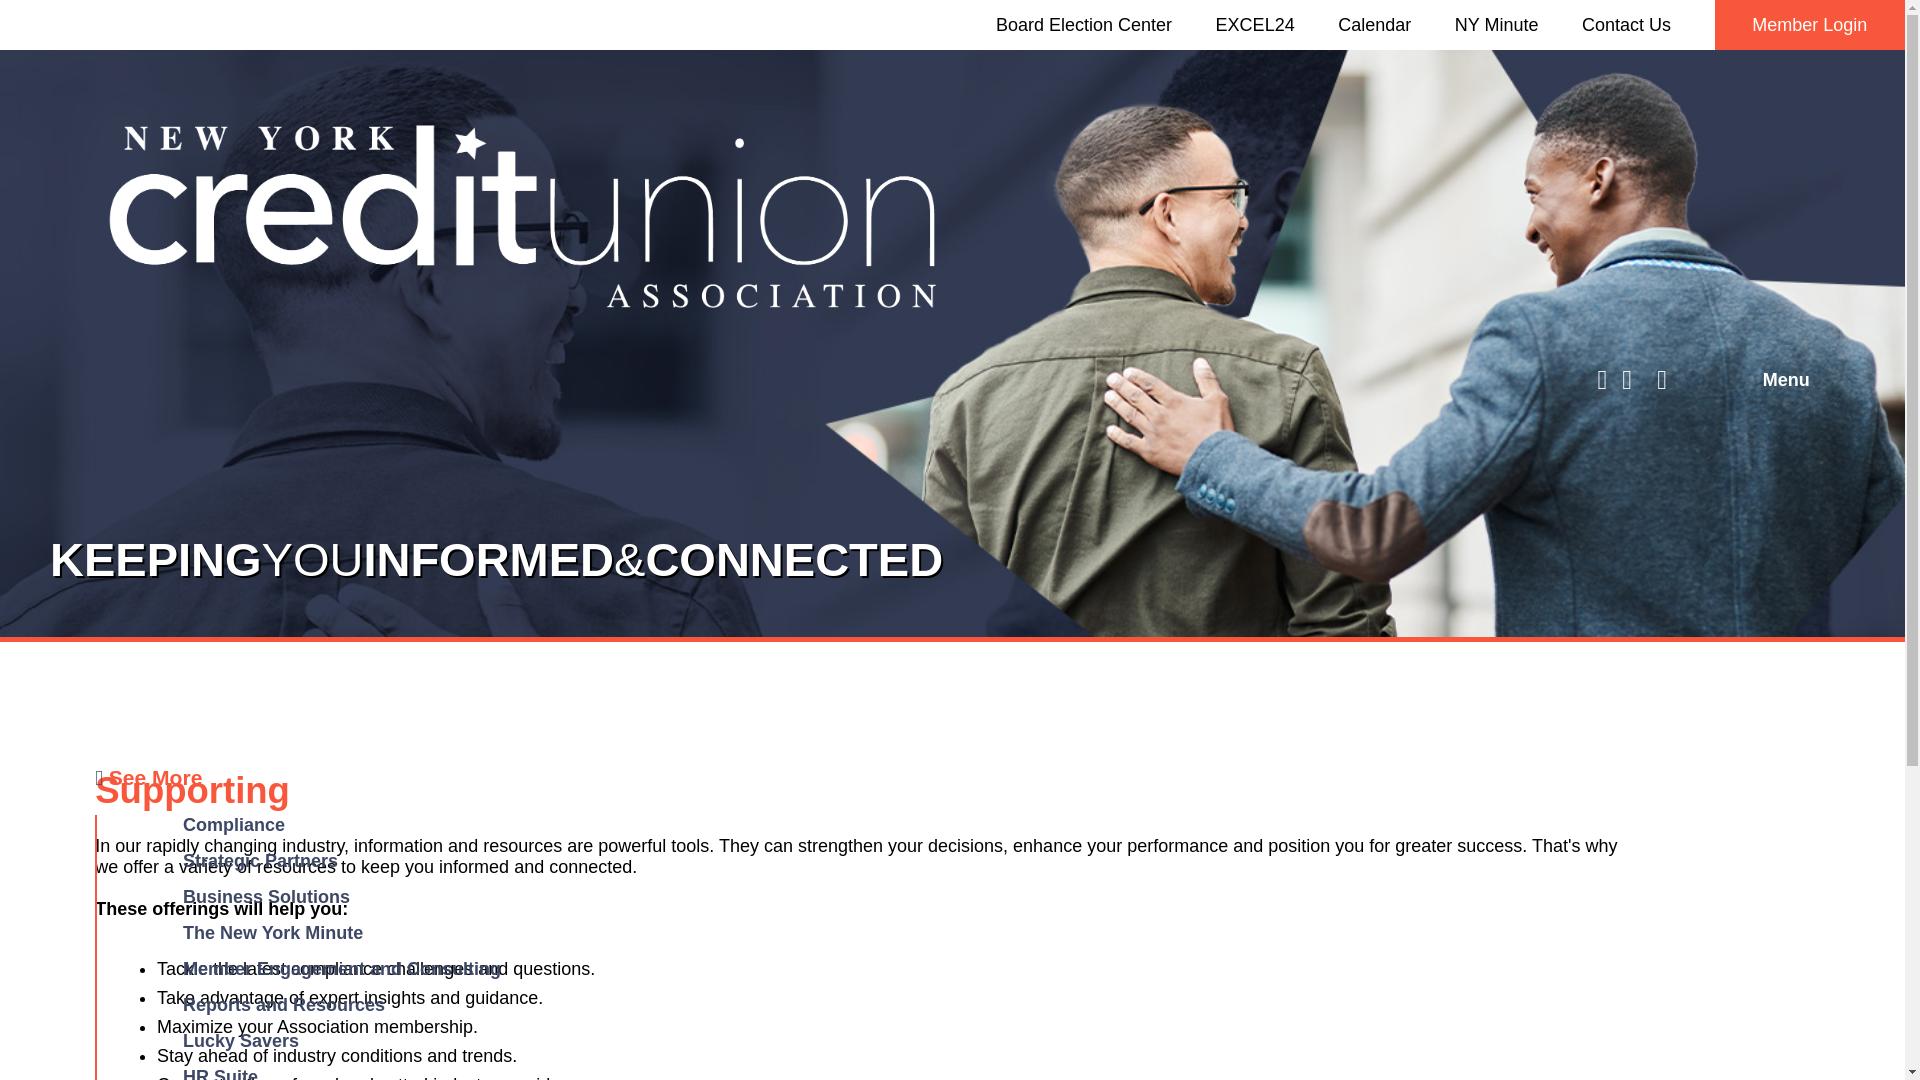  I want to click on Menu, so click(1786, 380).